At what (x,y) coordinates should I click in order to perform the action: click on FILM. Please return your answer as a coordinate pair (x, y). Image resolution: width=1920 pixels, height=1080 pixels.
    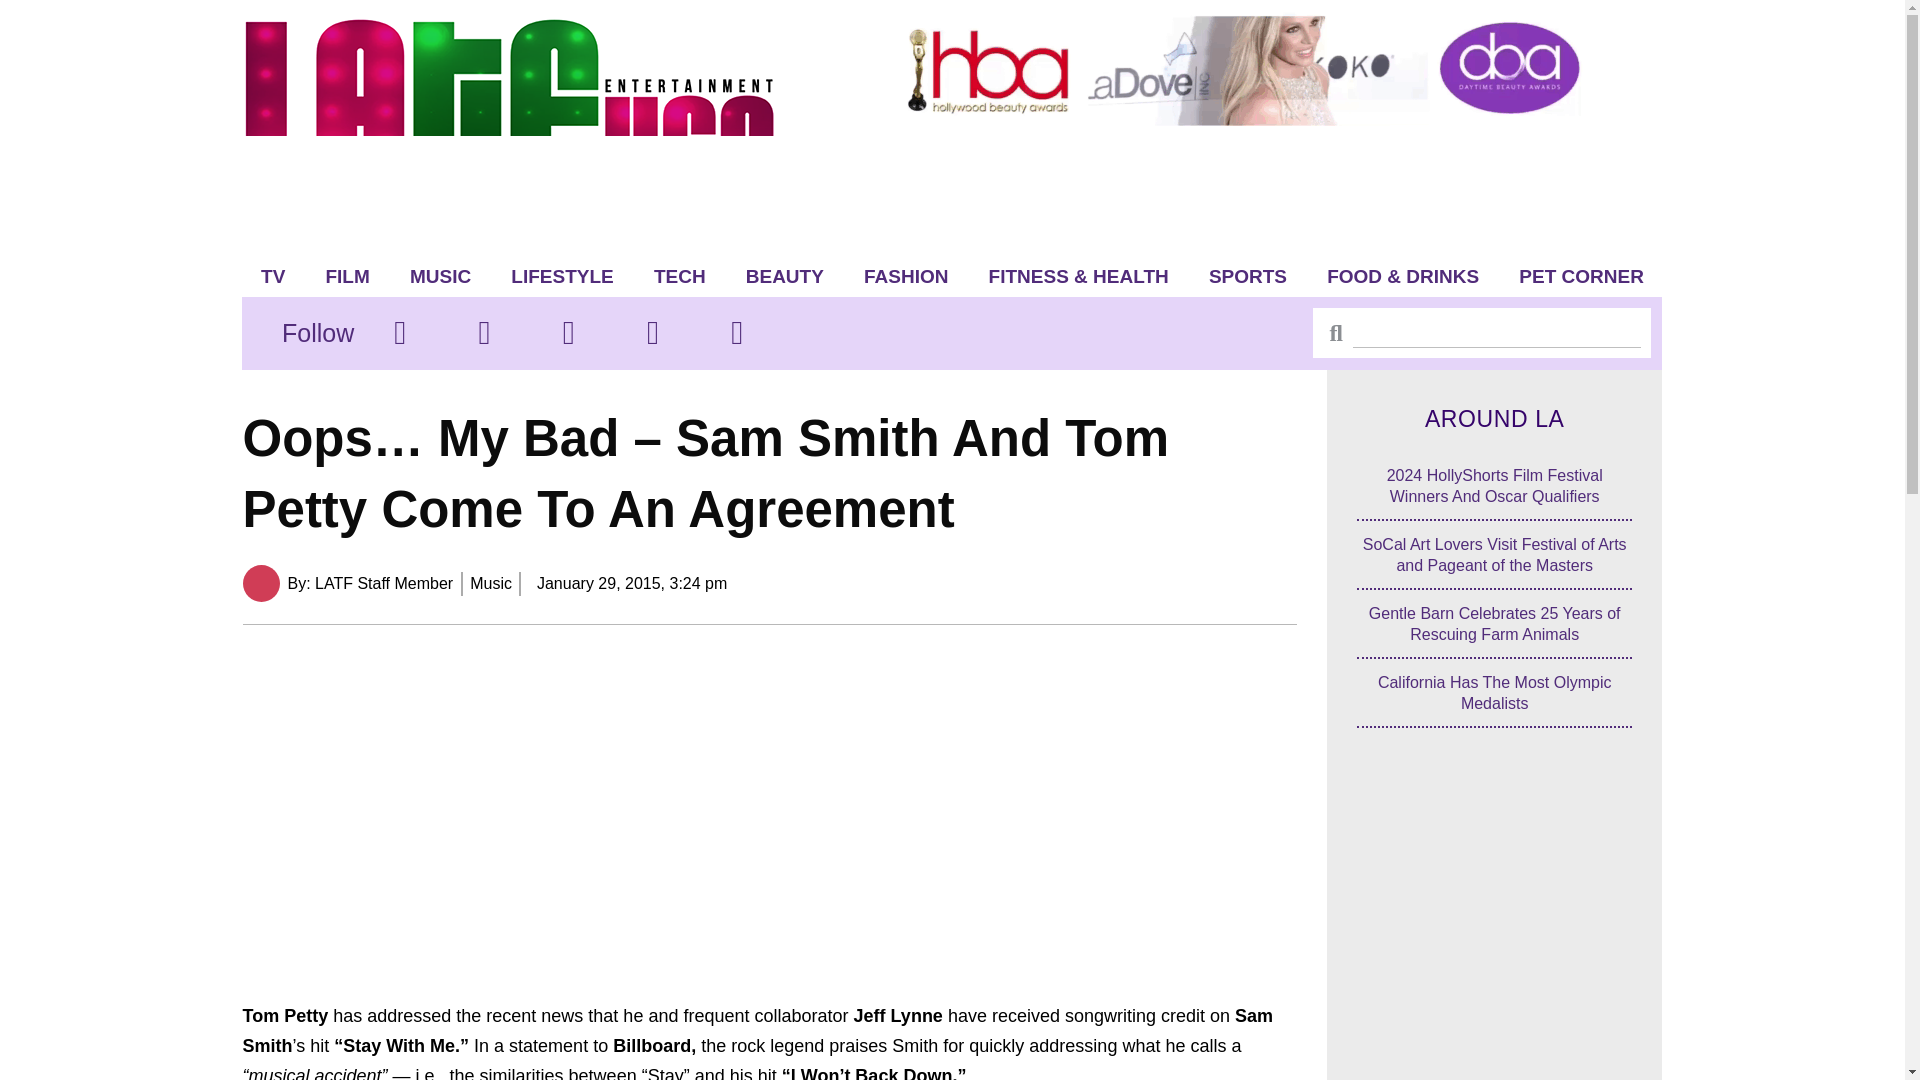
    Looking at the image, I should click on (347, 276).